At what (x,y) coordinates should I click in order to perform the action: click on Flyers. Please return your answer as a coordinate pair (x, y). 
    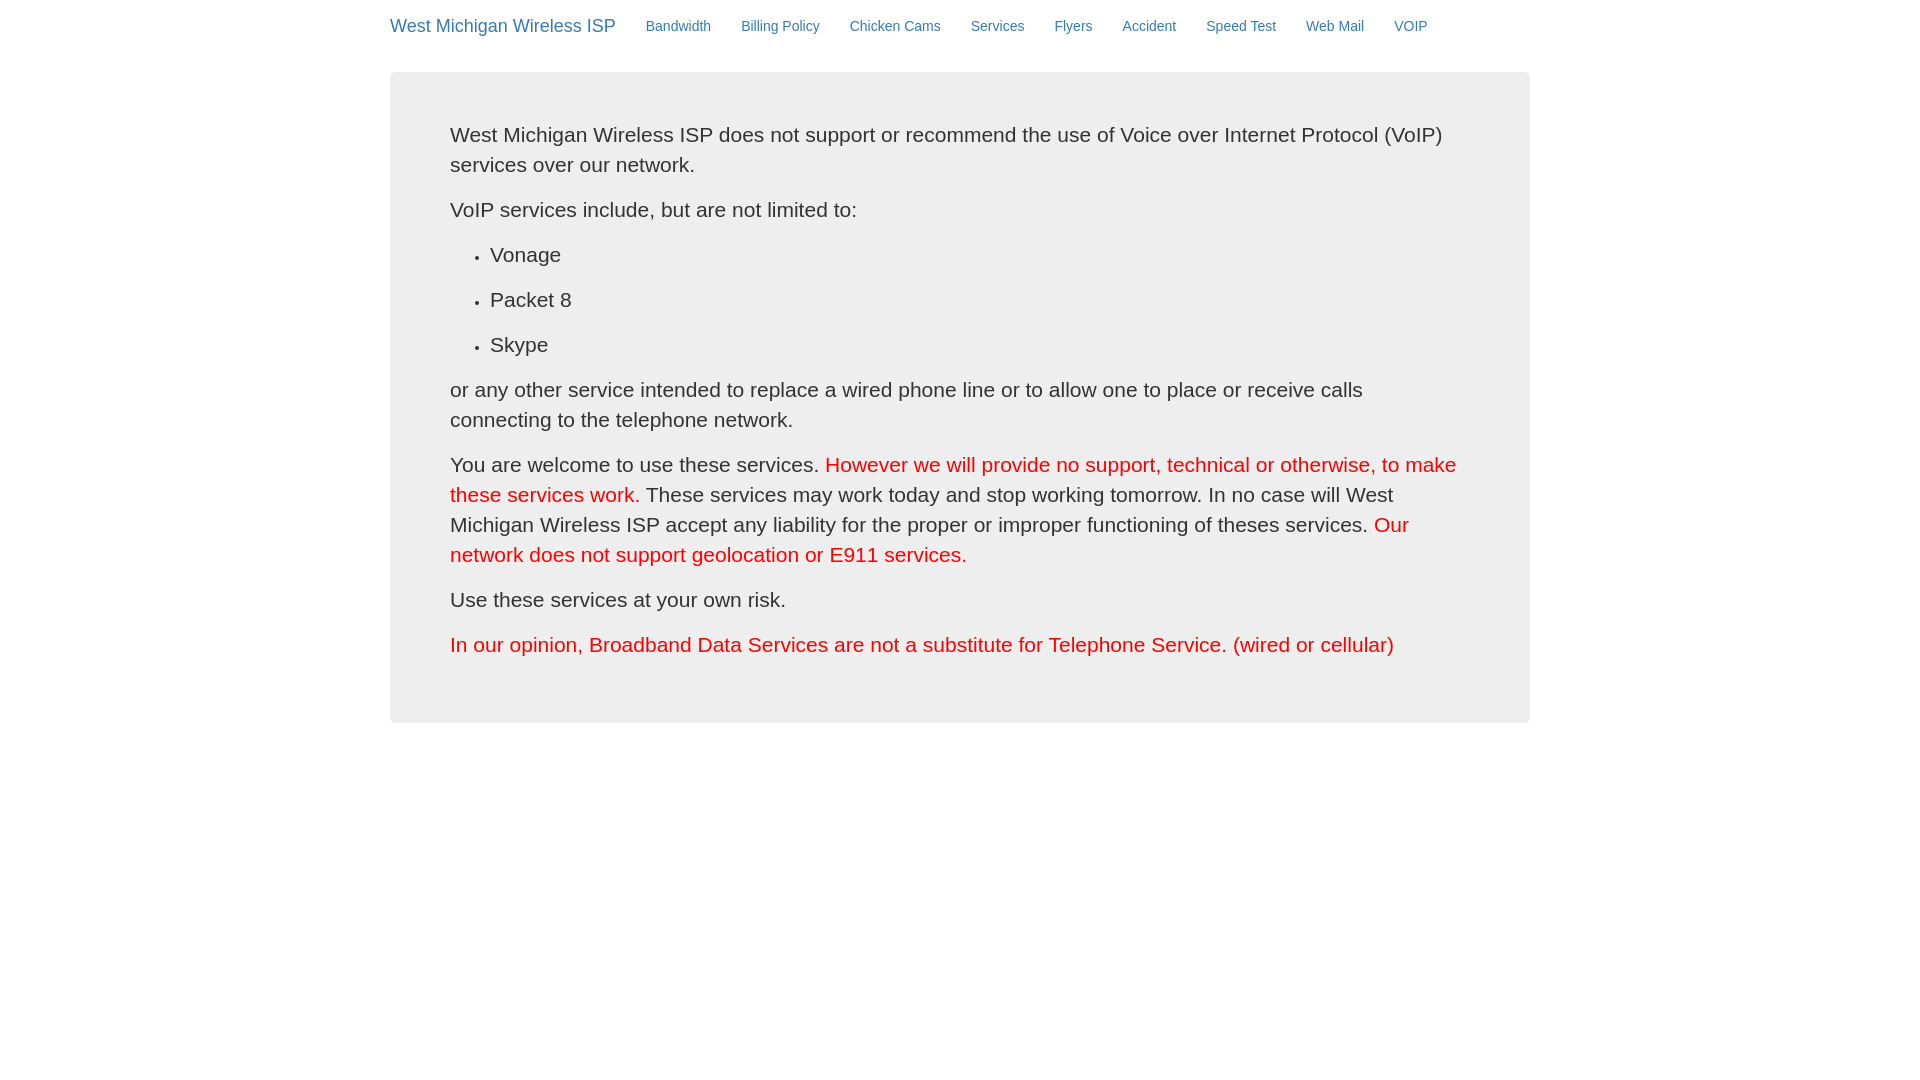
    Looking at the image, I should click on (1072, 26).